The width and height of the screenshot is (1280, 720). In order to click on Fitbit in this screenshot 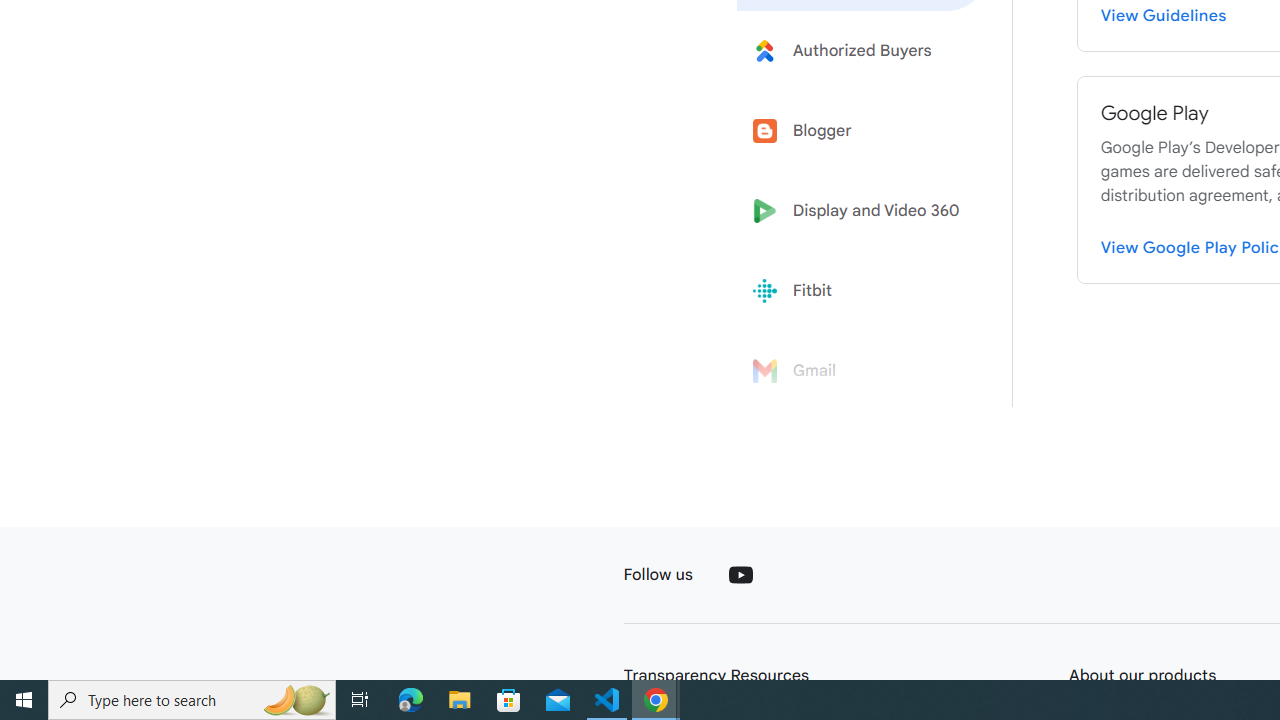, I will do `click(862, 291)`.